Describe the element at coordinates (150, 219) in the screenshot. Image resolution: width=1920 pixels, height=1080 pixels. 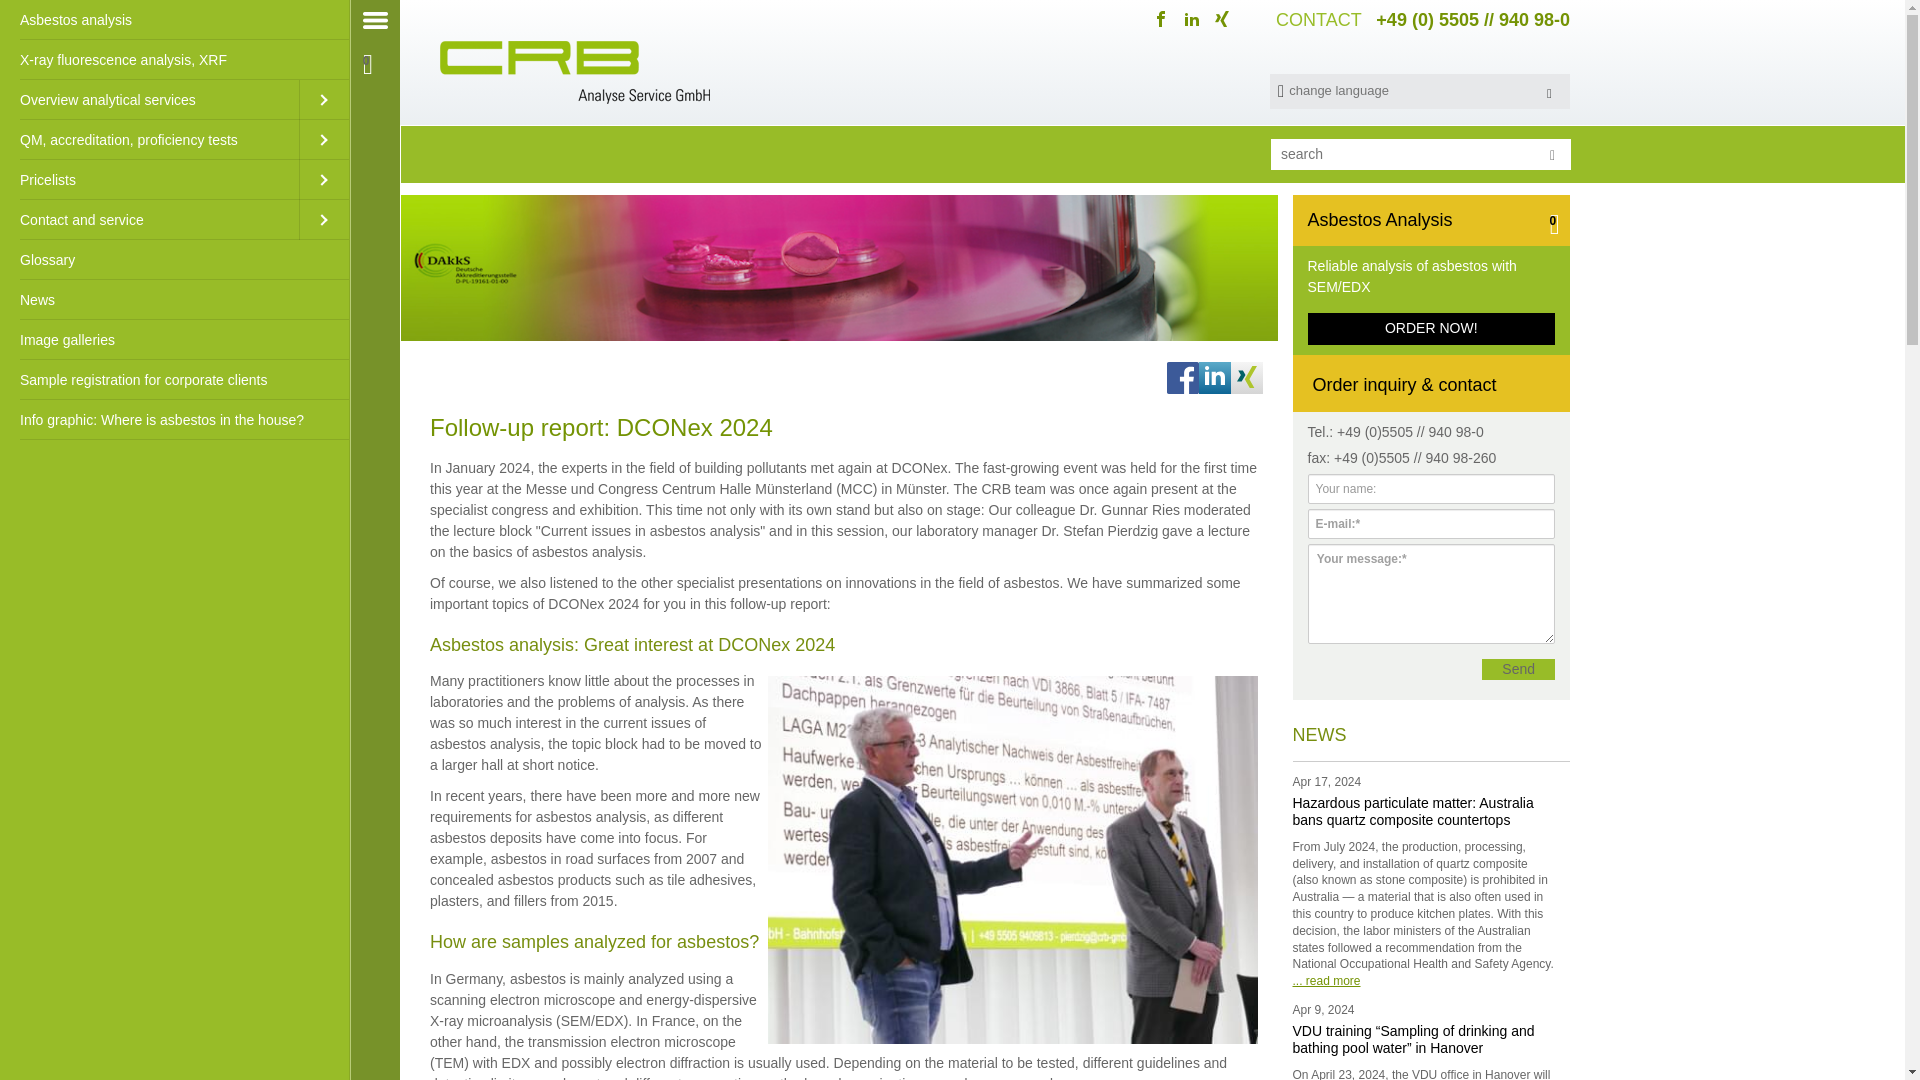
I see `Contact and service` at that location.